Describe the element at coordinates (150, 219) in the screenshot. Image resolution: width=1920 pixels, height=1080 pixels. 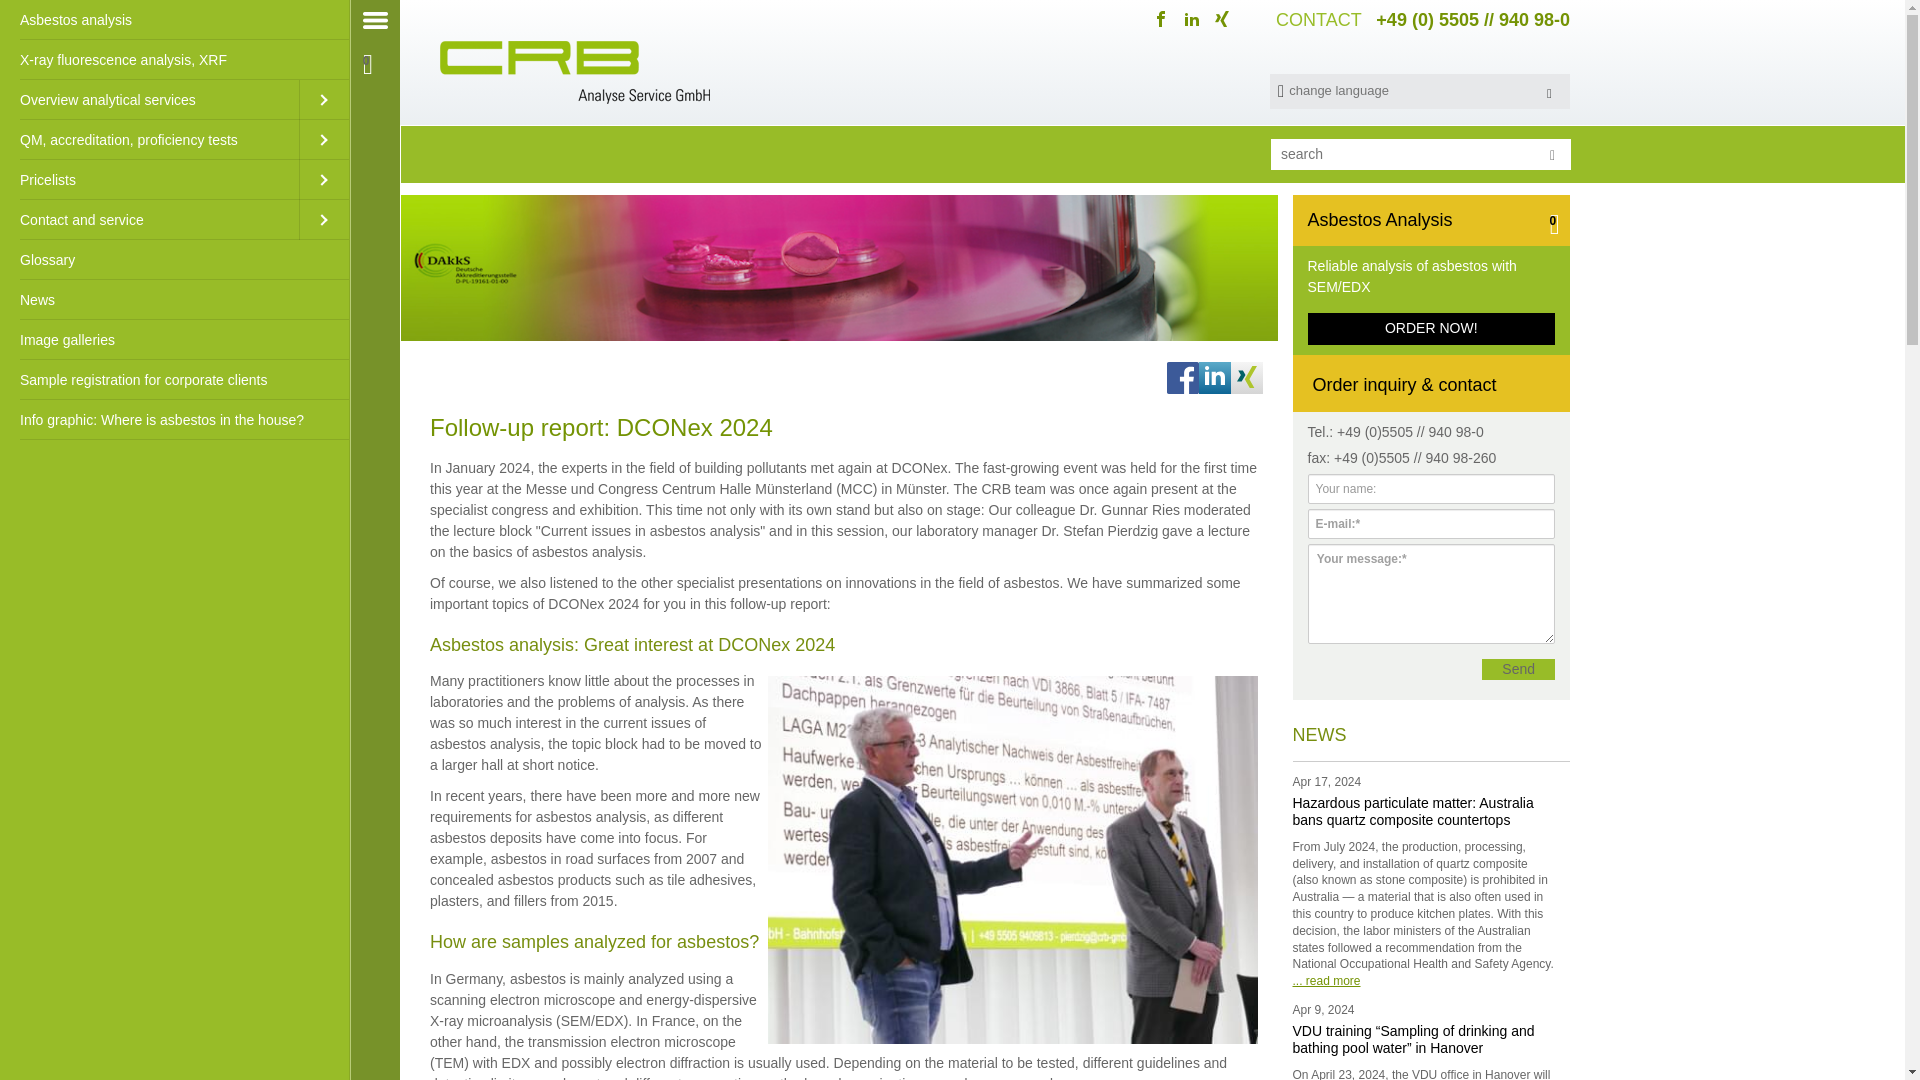
I see `Contact and service` at that location.